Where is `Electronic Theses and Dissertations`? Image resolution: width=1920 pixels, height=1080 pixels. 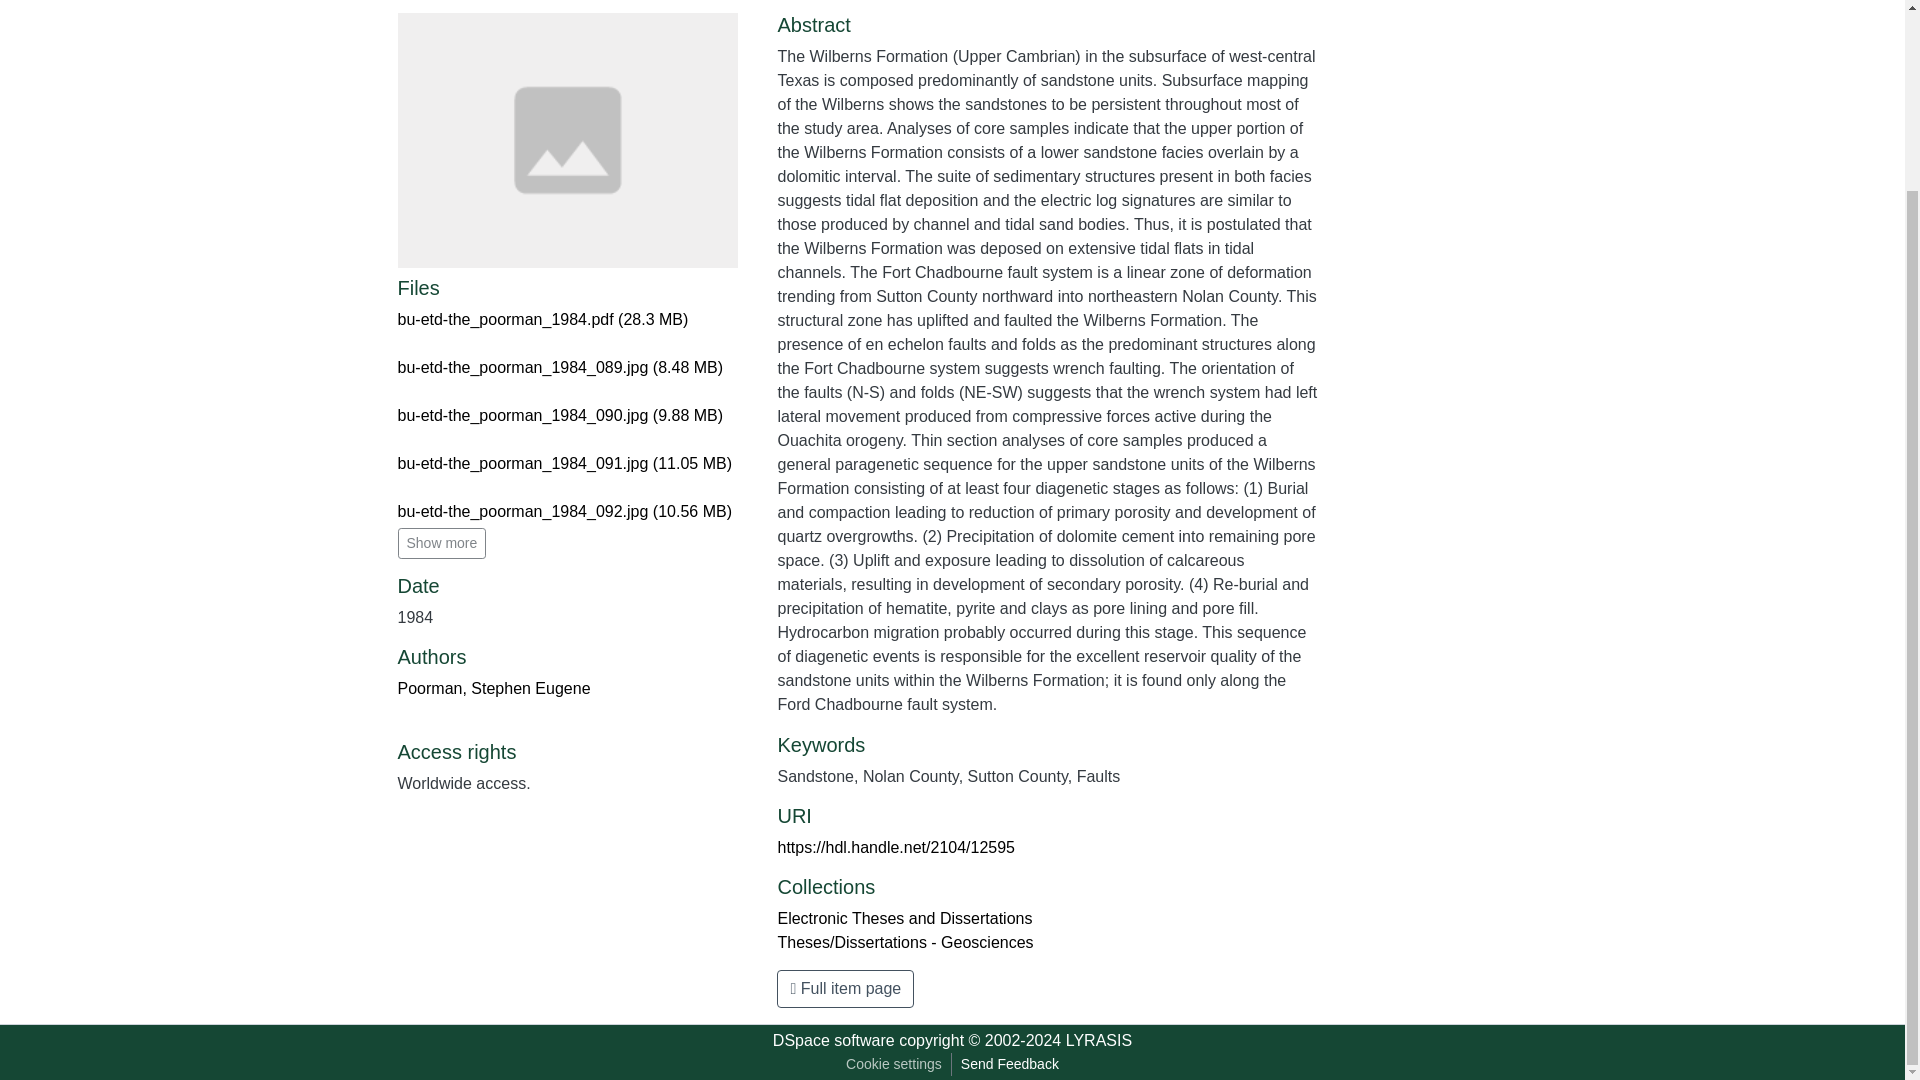 Electronic Theses and Dissertations is located at coordinates (904, 918).